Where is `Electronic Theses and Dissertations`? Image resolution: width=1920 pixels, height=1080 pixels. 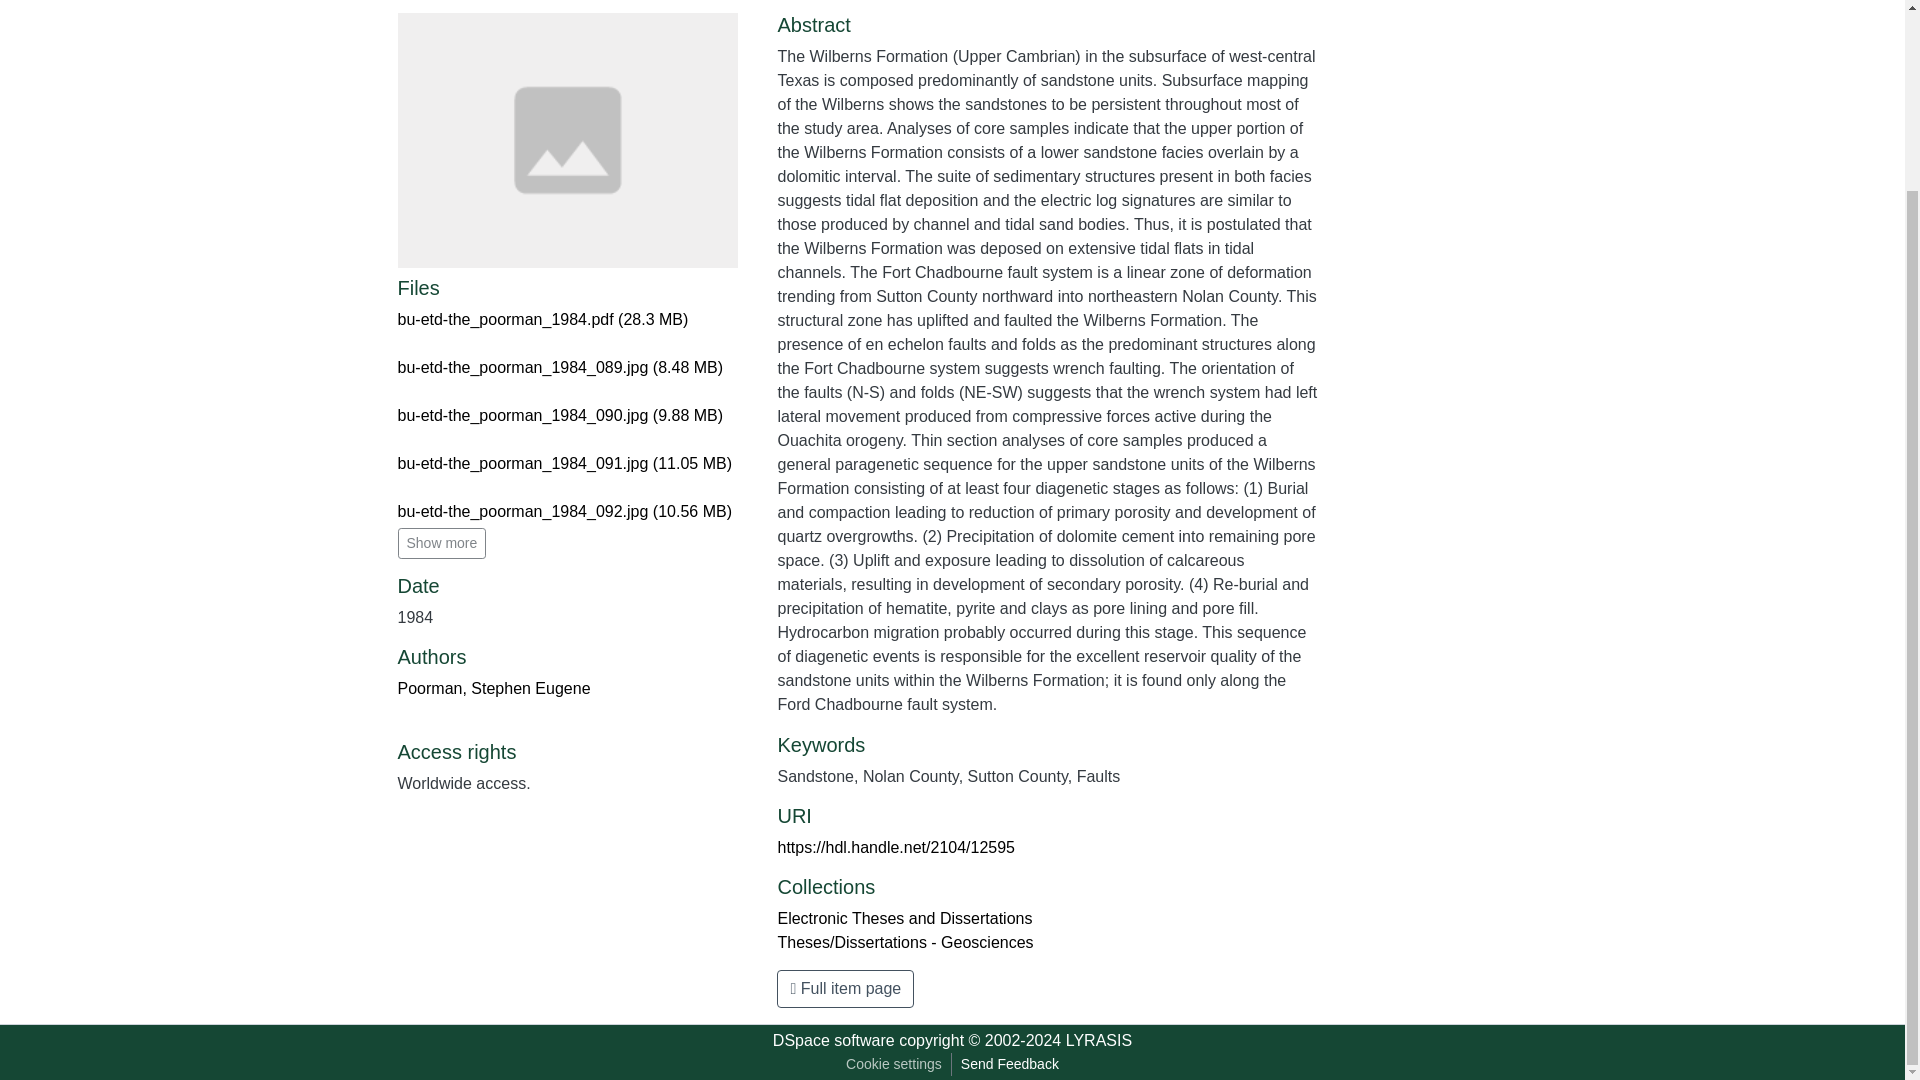 Electronic Theses and Dissertations is located at coordinates (904, 918).